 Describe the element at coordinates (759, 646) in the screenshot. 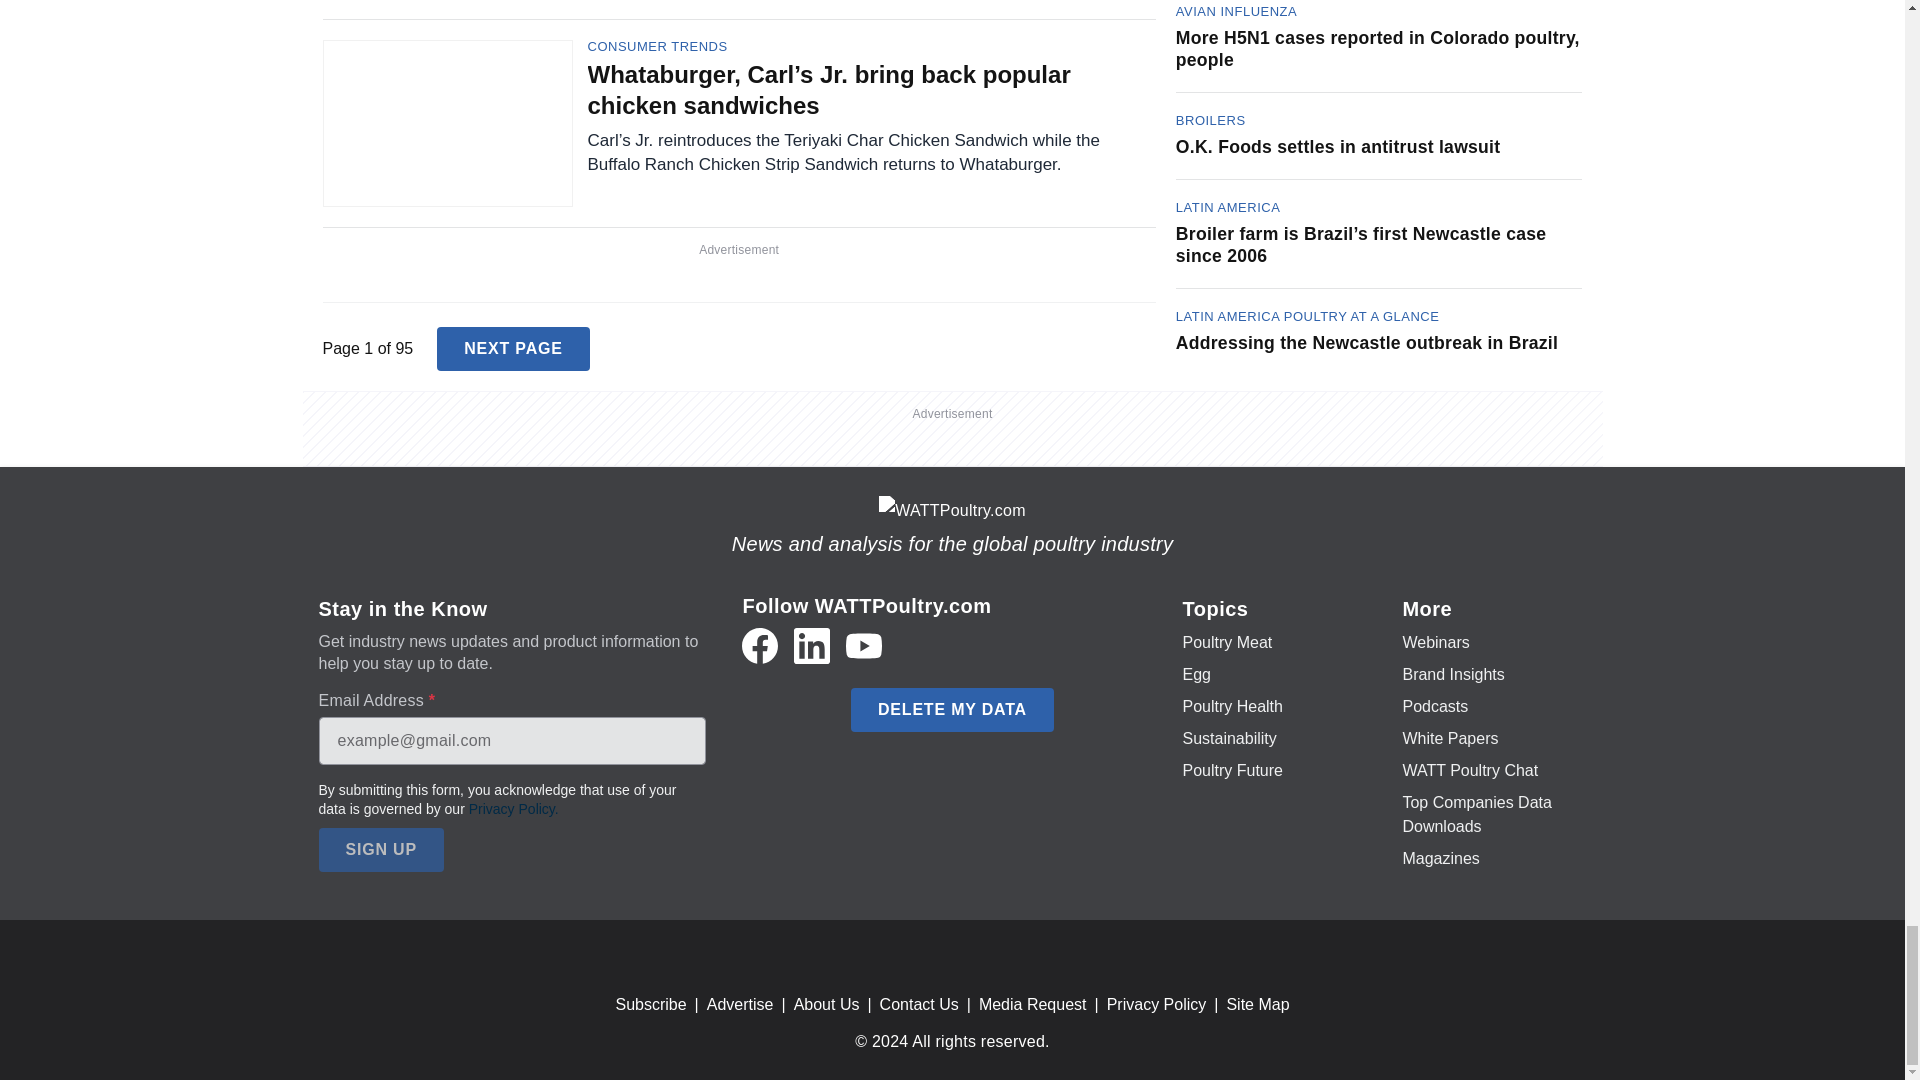

I see `Facebook icon` at that location.